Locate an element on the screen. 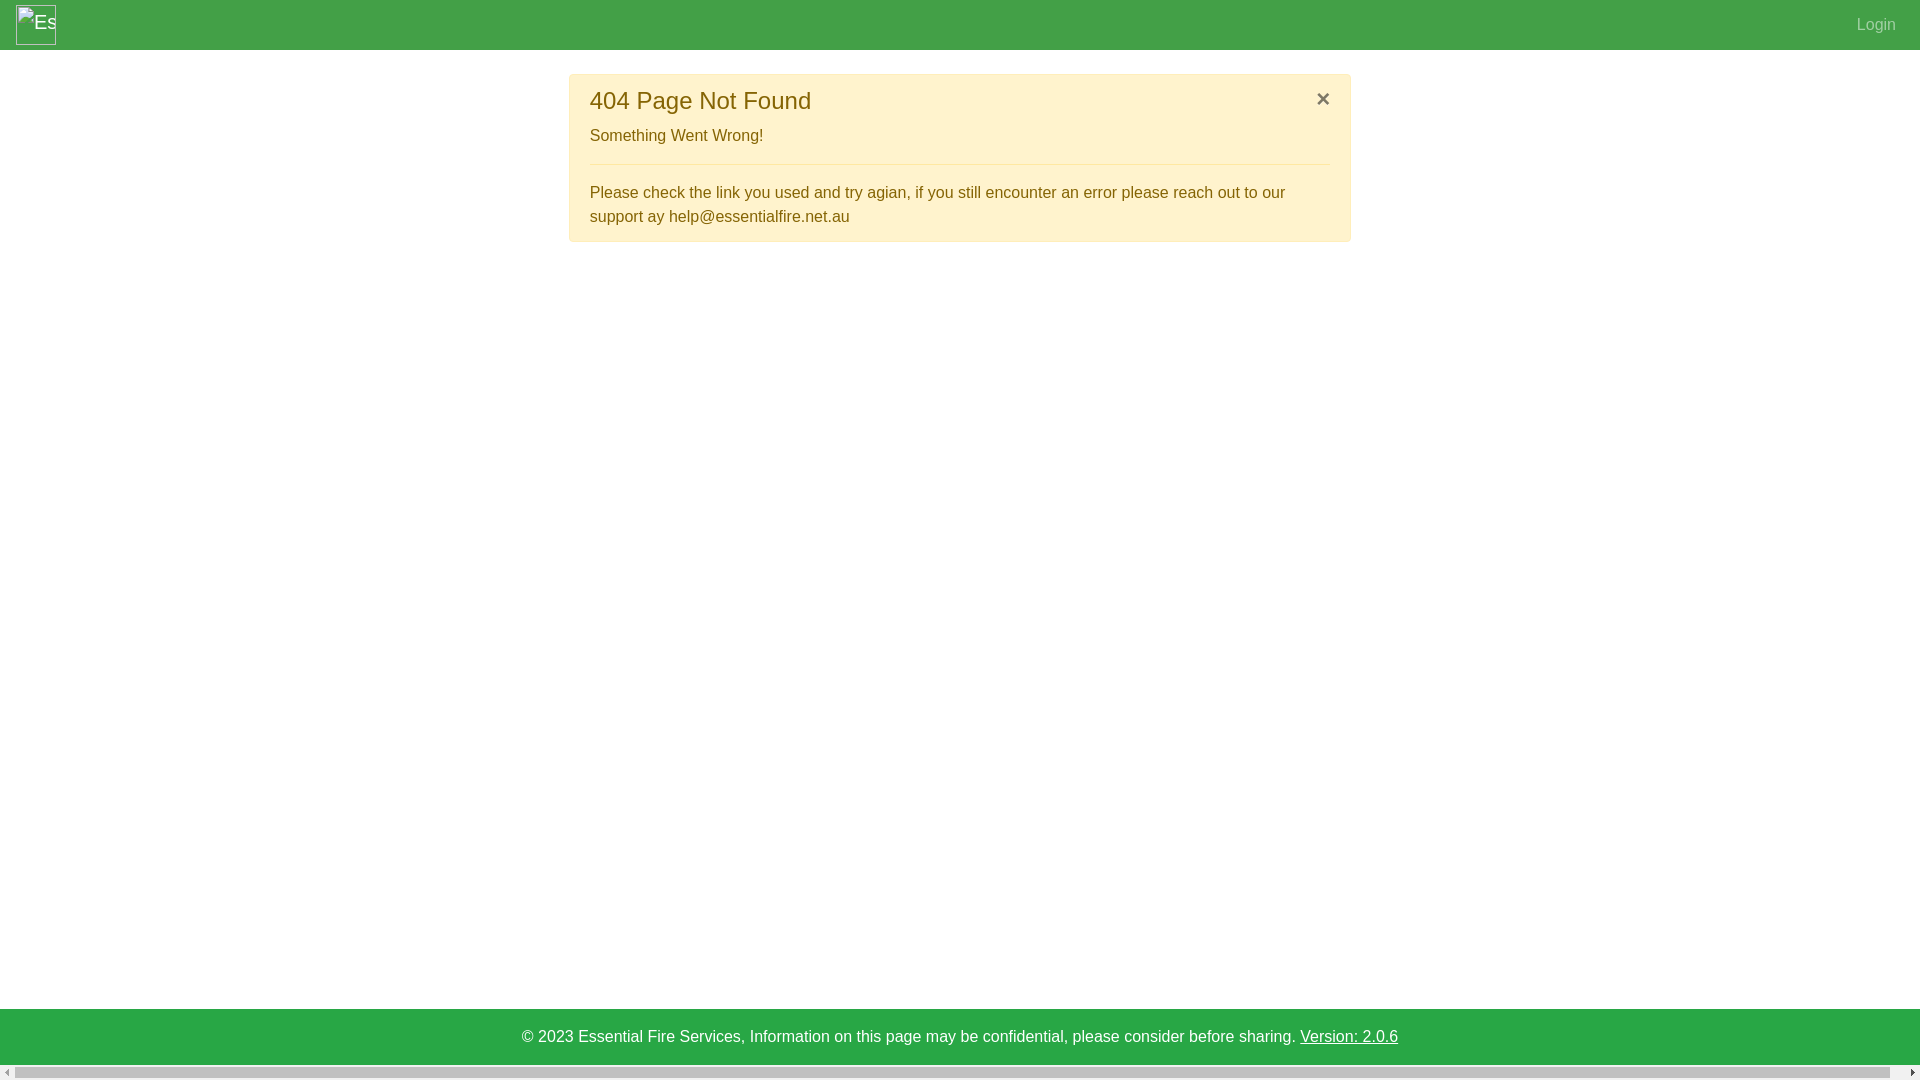 This screenshot has height=1080, width=1920. Version: 2.0.6 is located at coordinates (1349, 1036).